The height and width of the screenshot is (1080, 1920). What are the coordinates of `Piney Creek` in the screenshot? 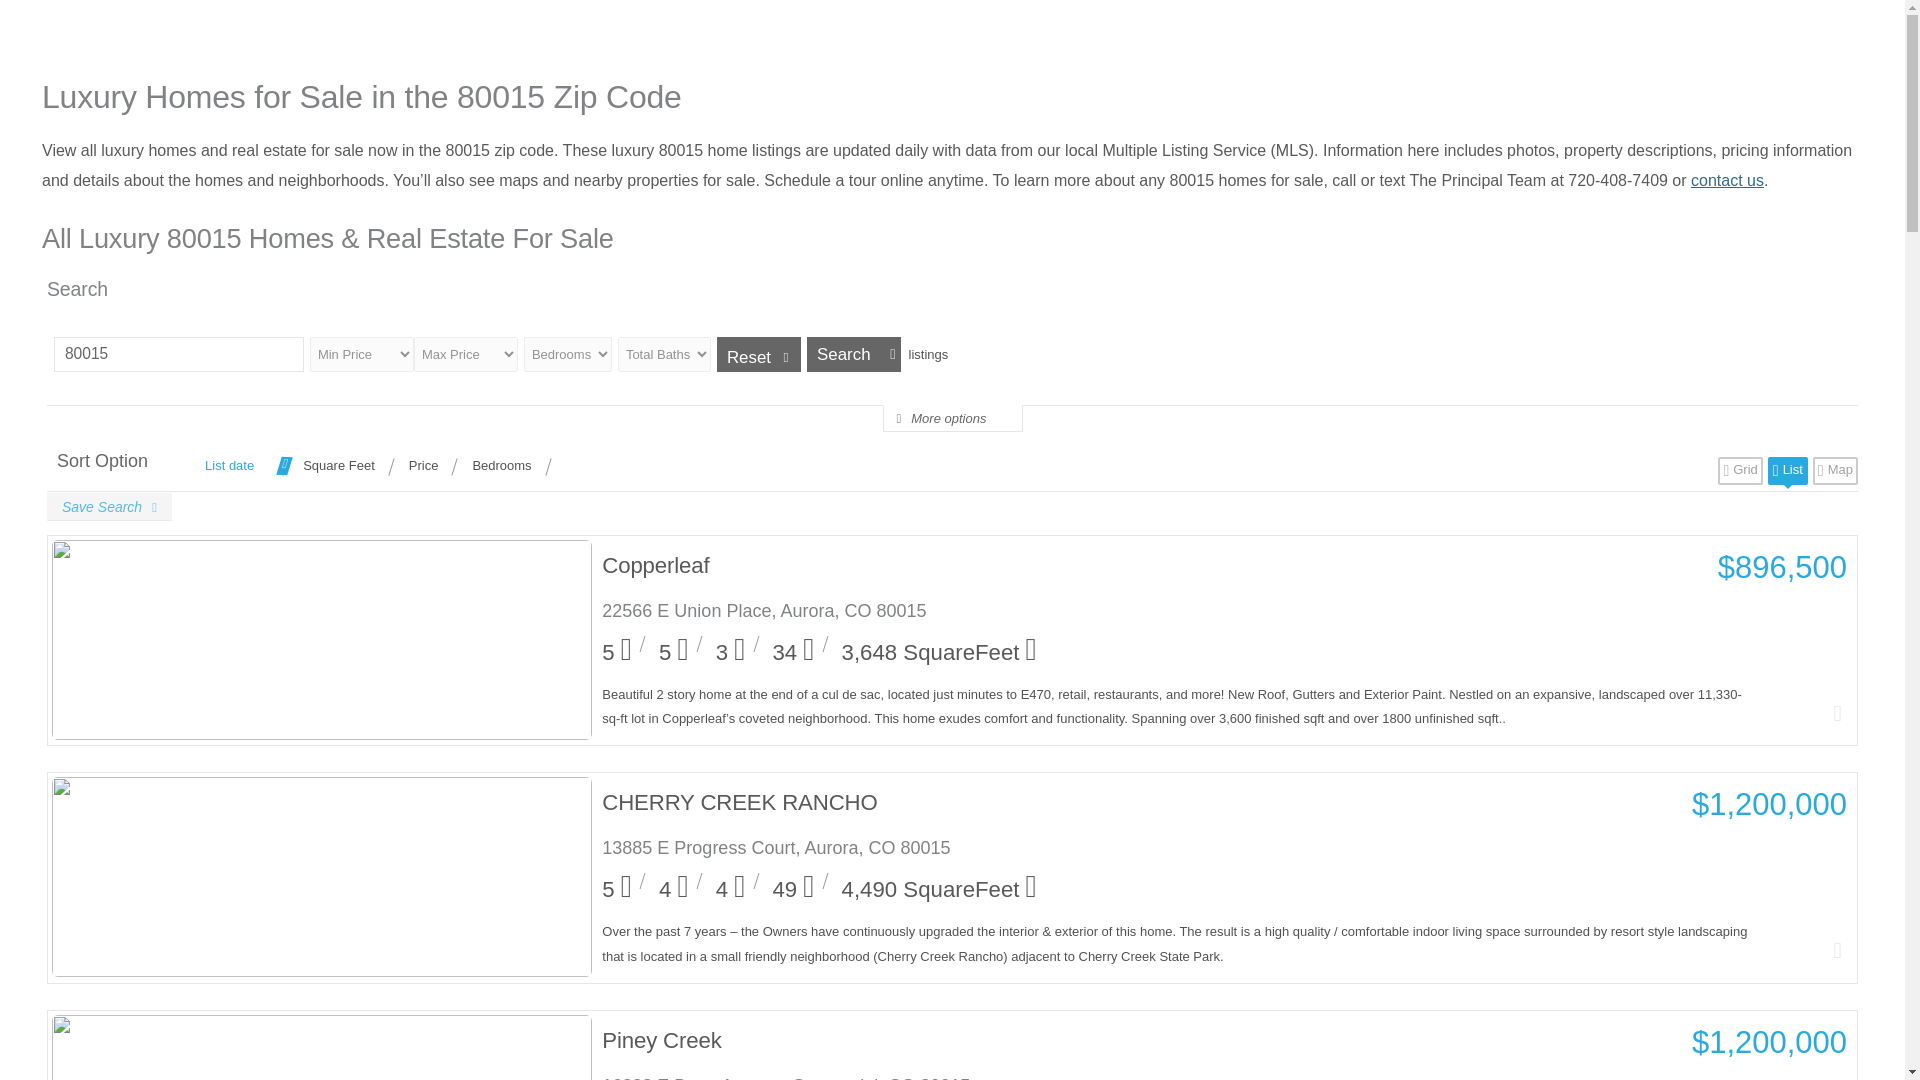 It's located at (1177, 1040).